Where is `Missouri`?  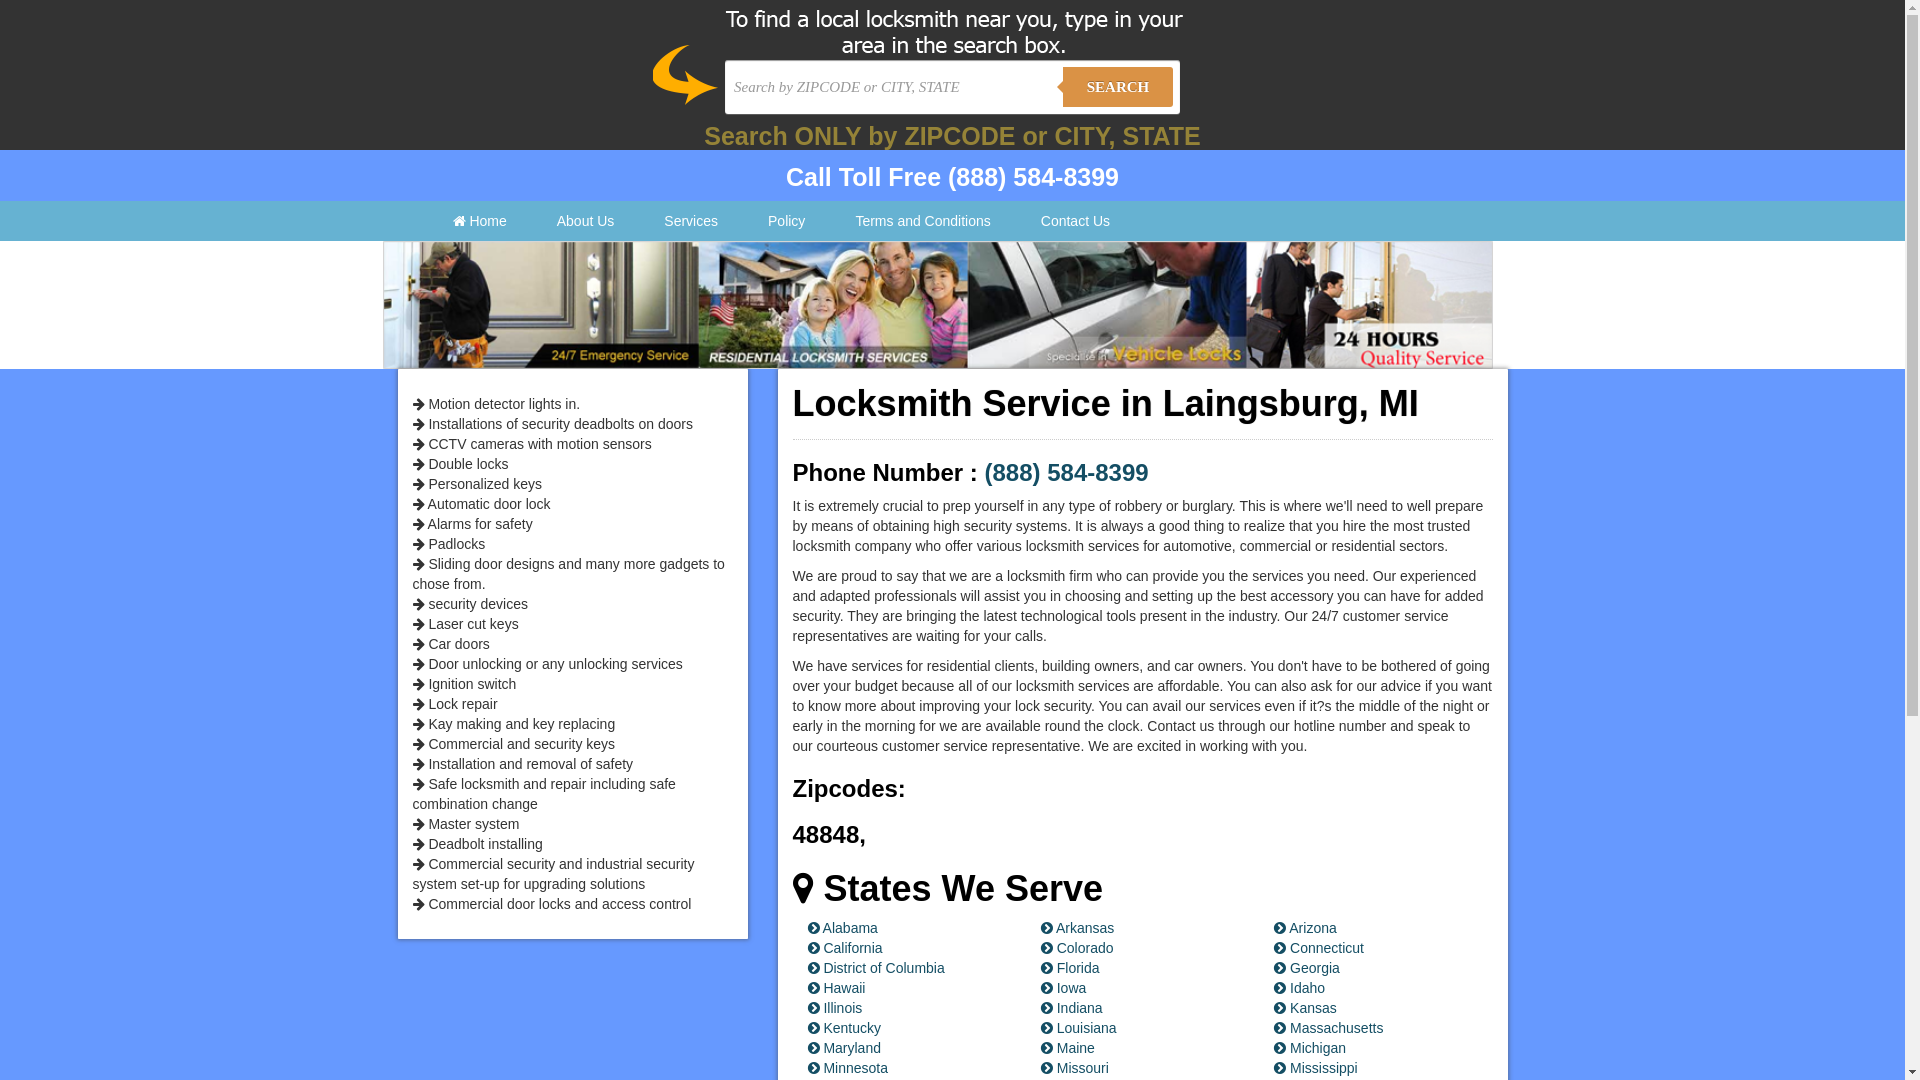
Missouri is located at coordinates (1075, 1068).